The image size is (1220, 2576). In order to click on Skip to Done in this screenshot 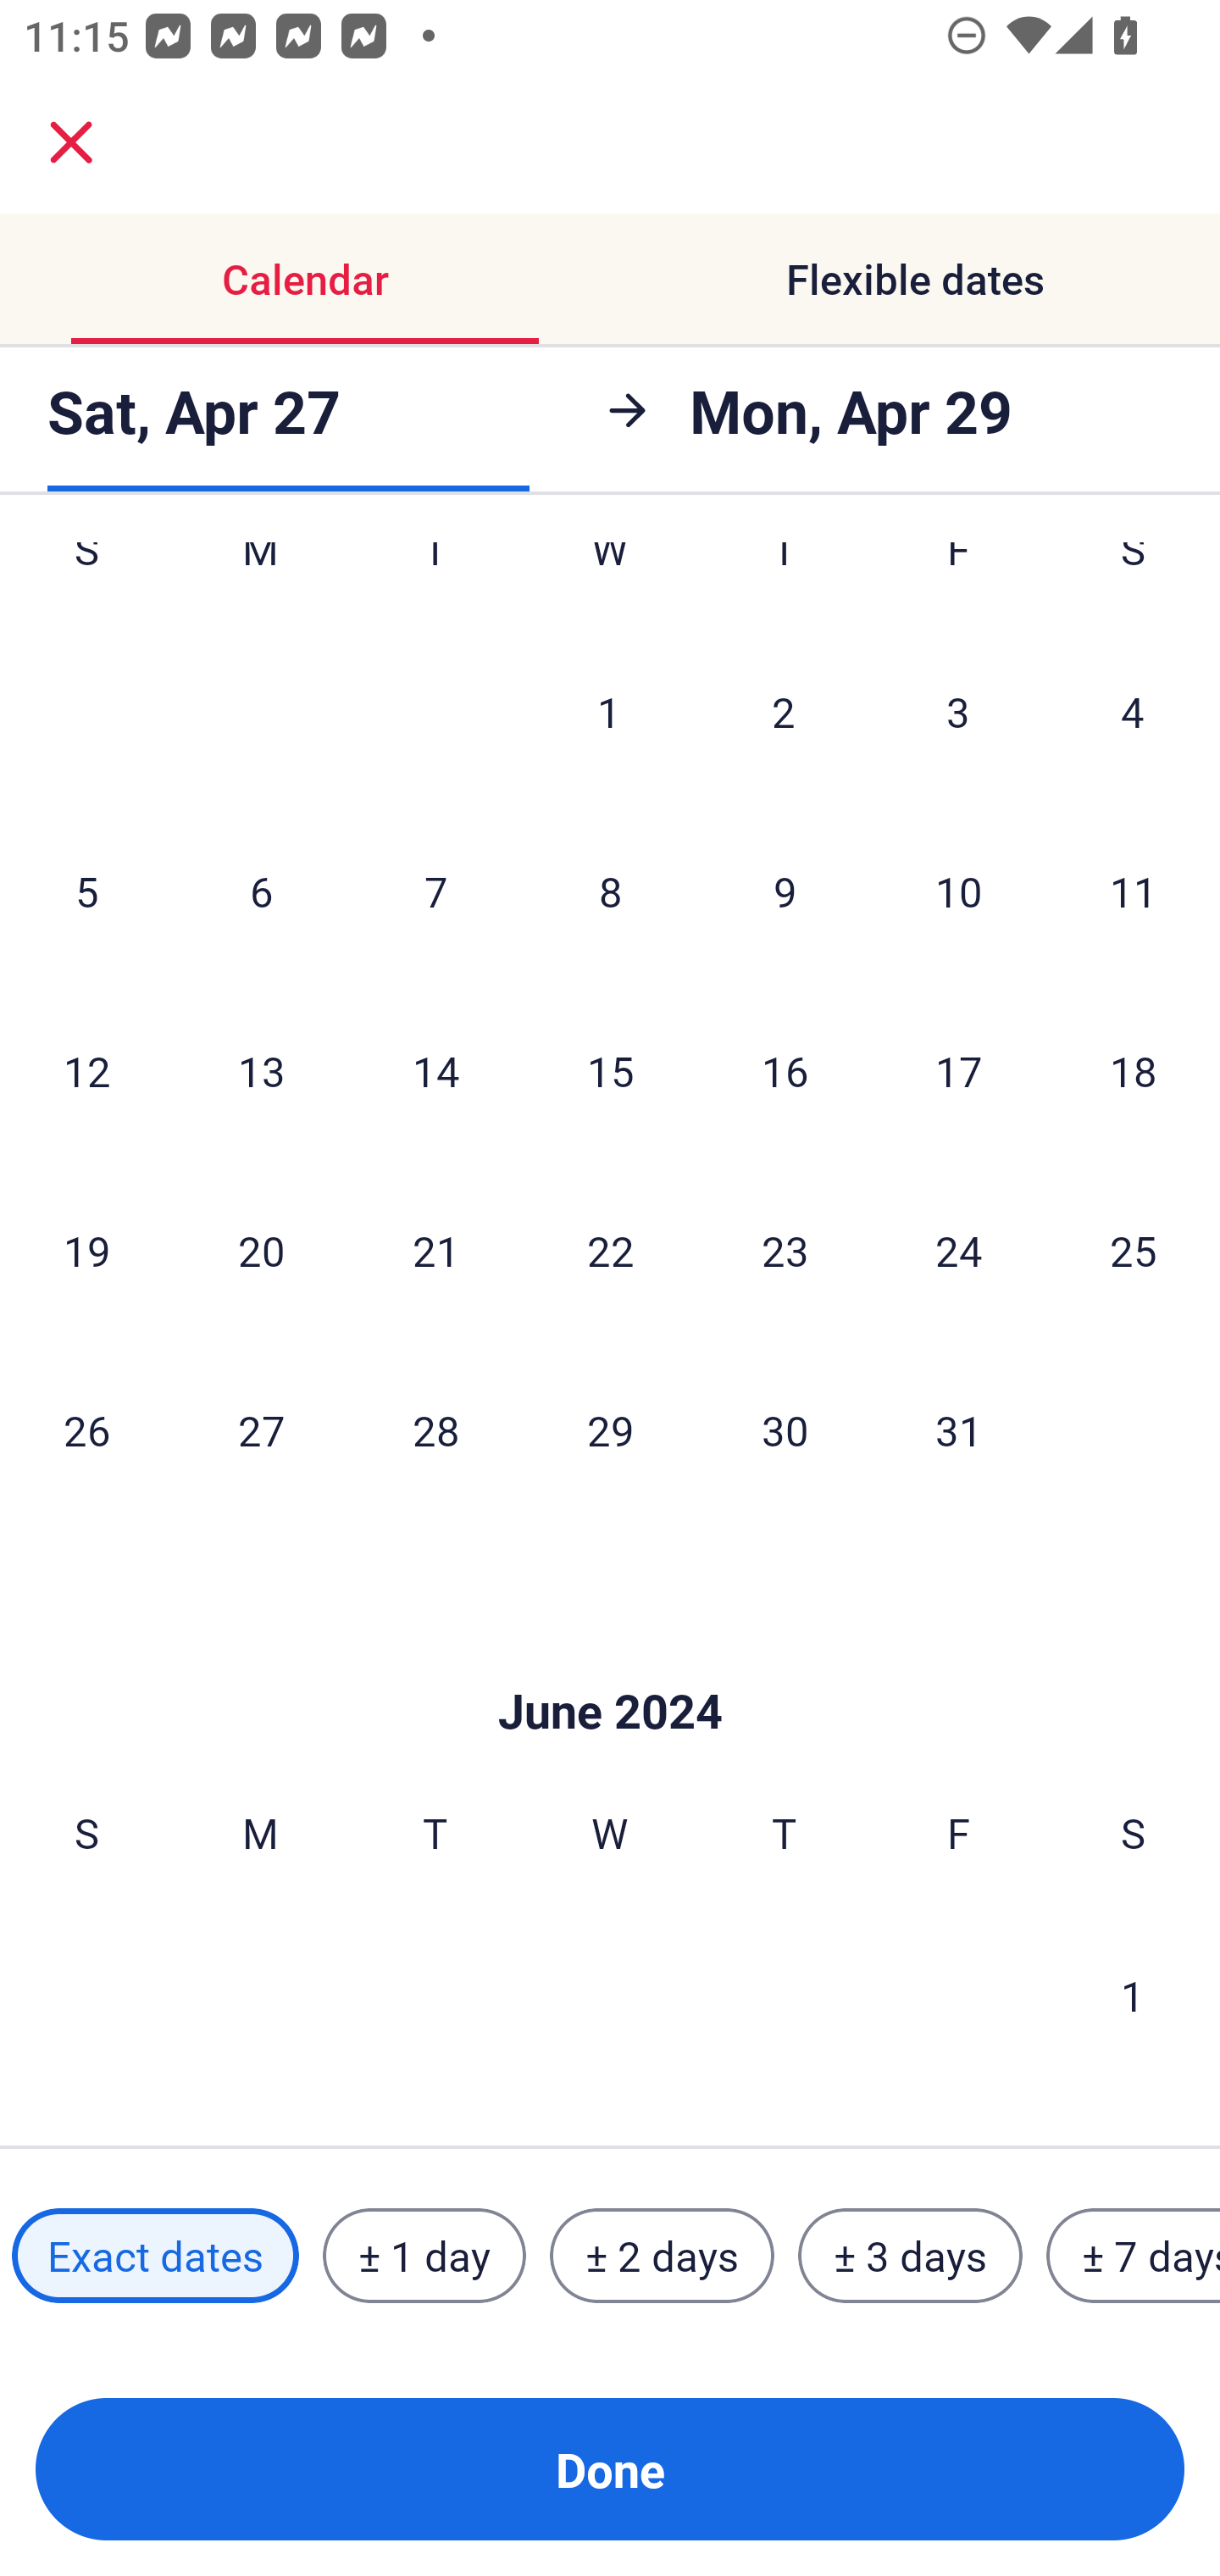, I will do `click(610, 1659)`.